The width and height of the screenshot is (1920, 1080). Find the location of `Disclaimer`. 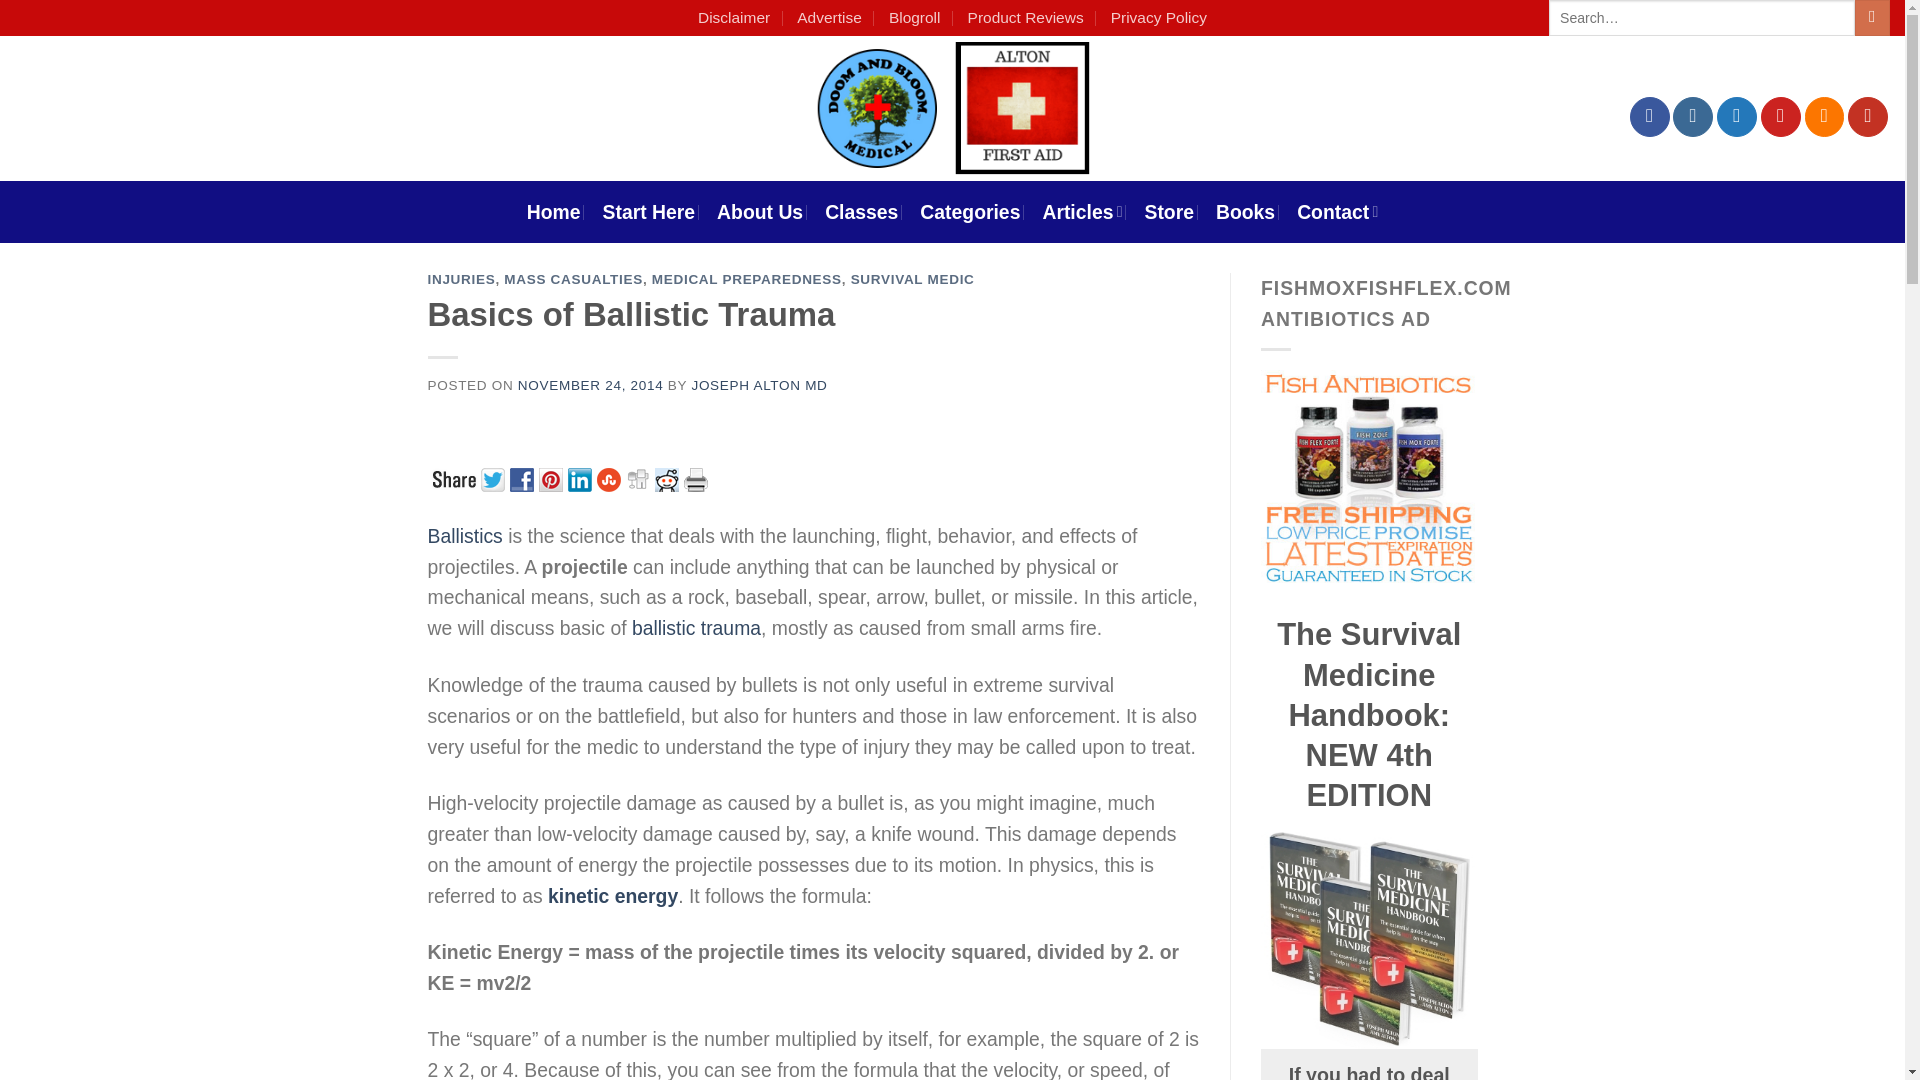

Disclaimer is located at coordinates (734, 18).